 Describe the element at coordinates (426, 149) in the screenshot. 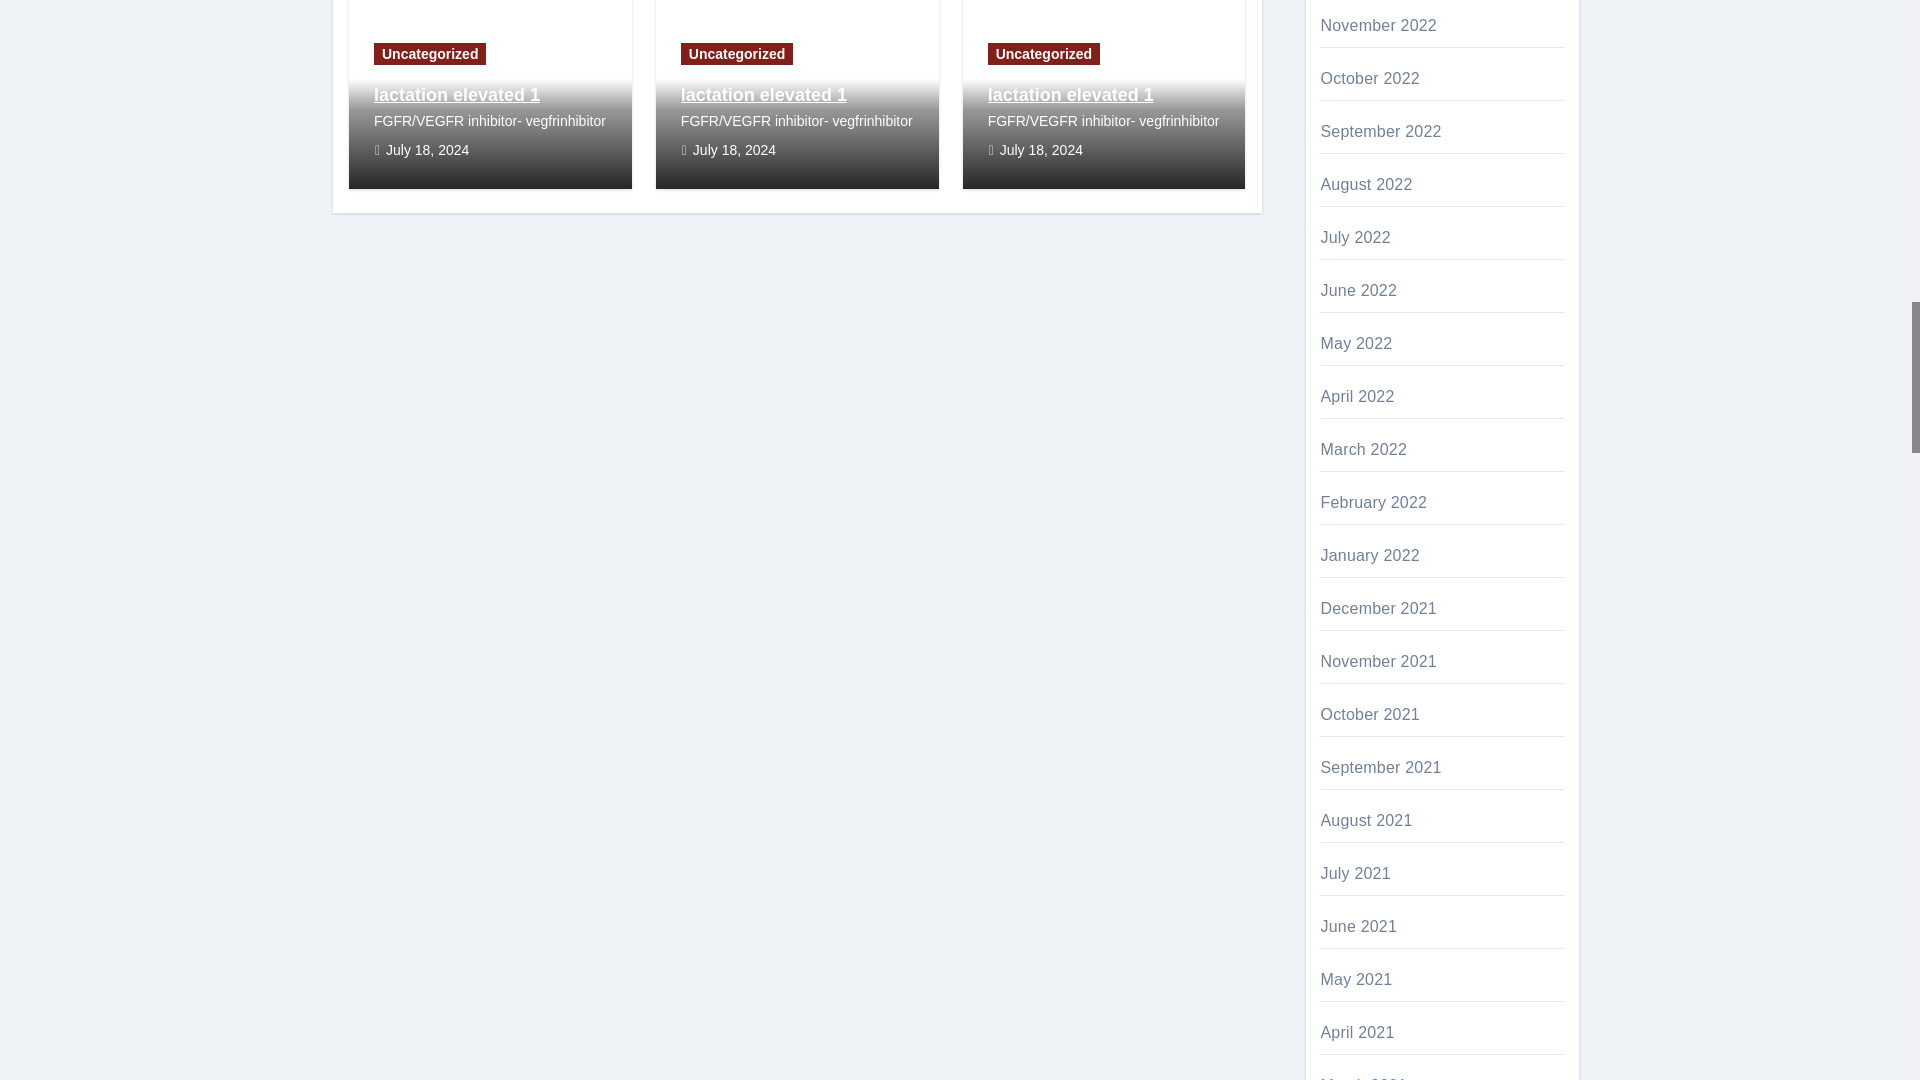

I see `July 18, 2024` at that location.